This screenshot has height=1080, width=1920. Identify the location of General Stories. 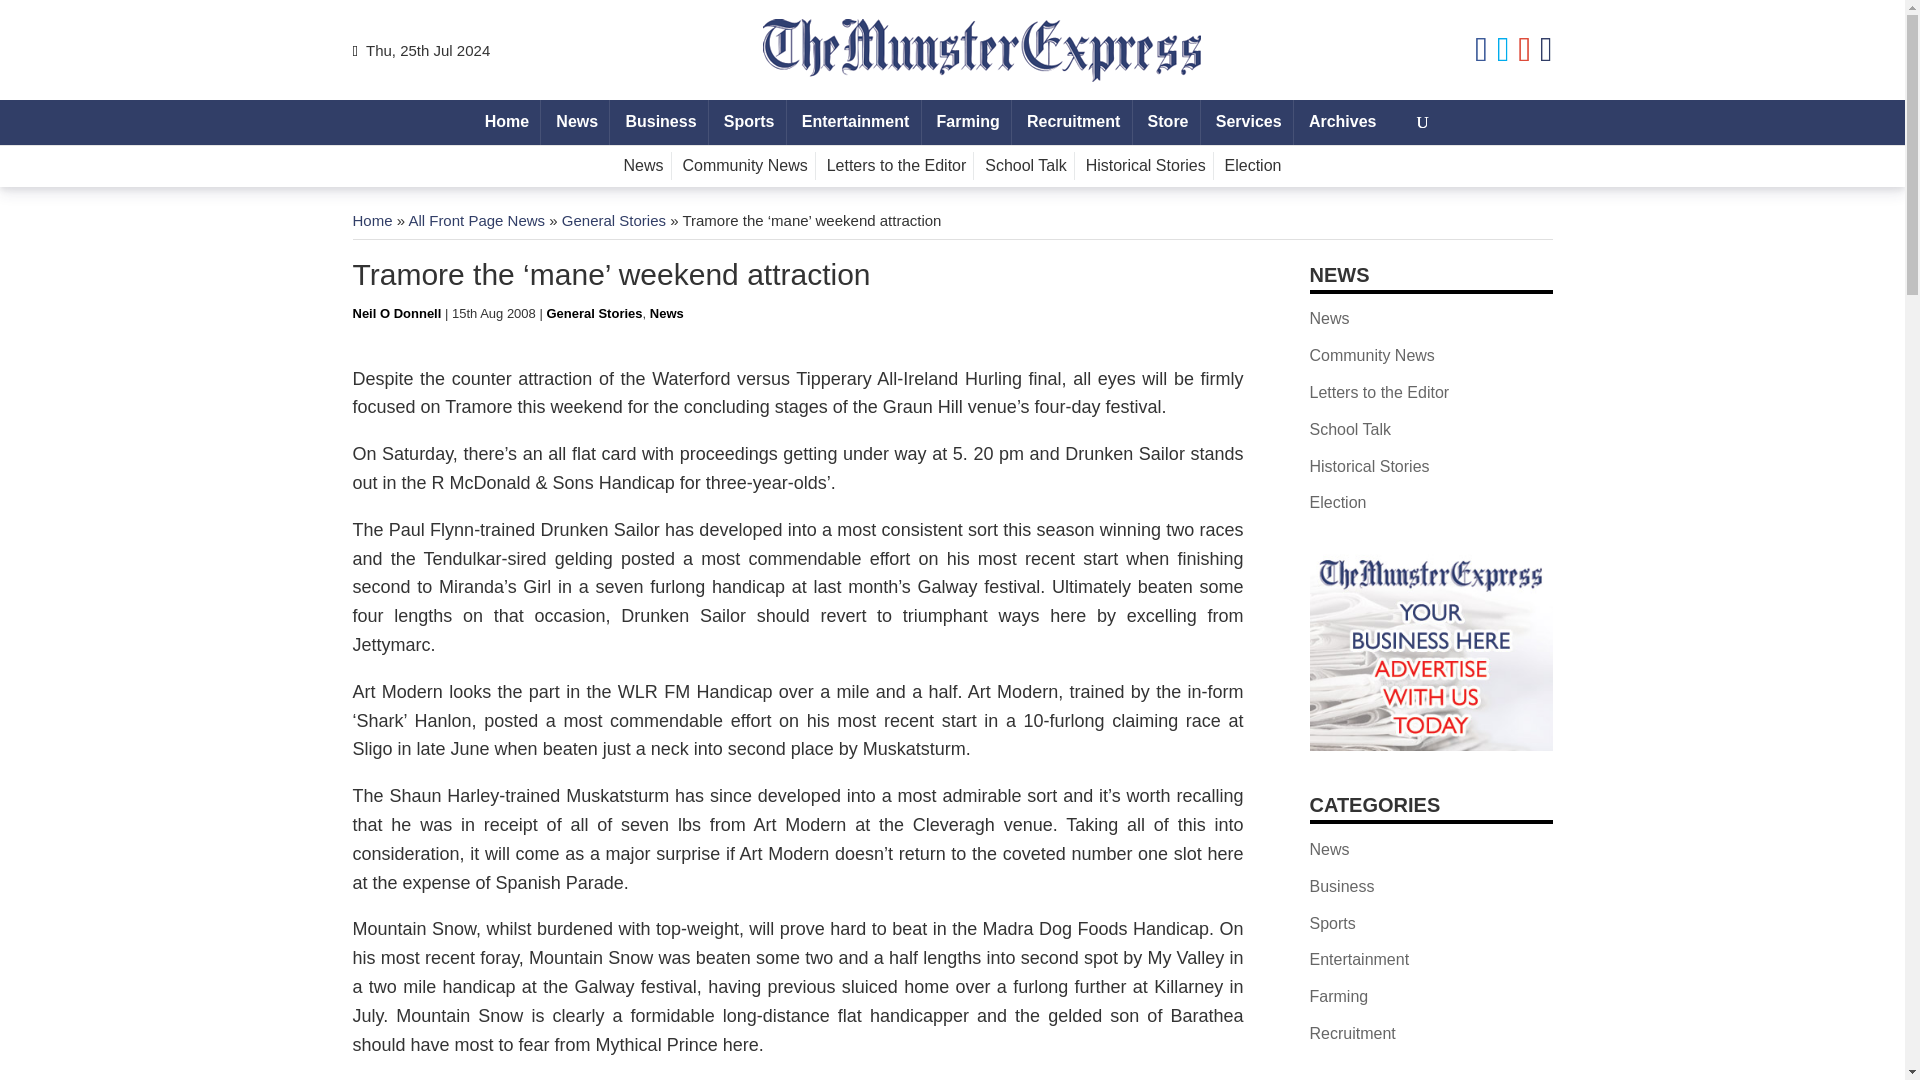
(593, 312).